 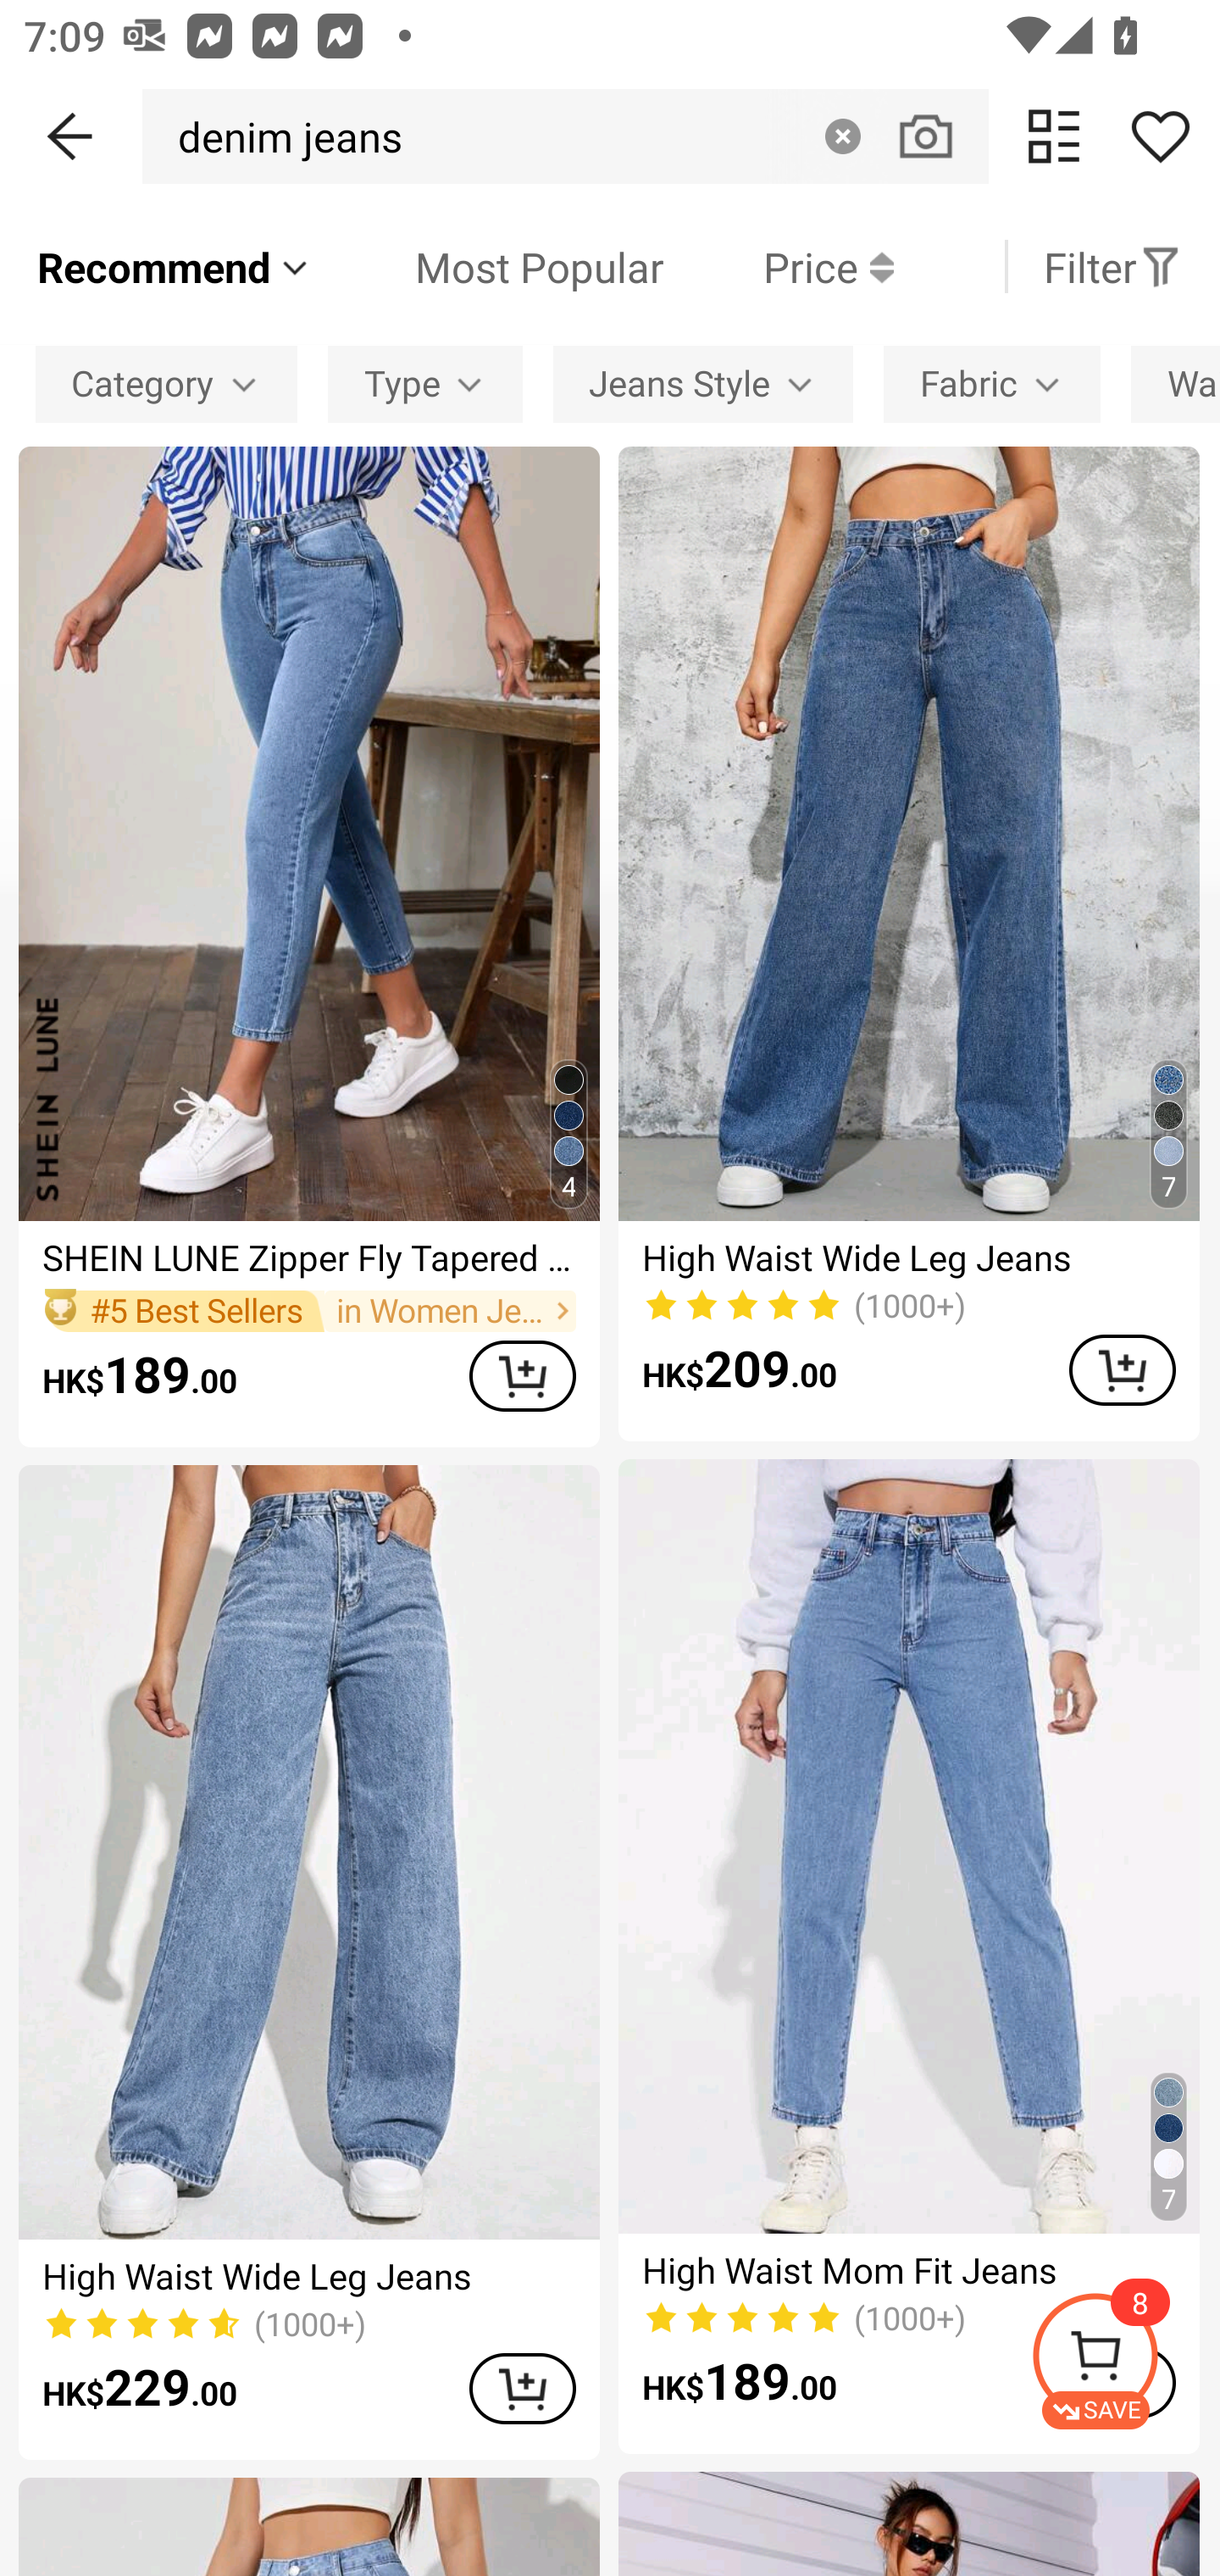 I want to click on SAVE, so click(x=1125, y=2361).